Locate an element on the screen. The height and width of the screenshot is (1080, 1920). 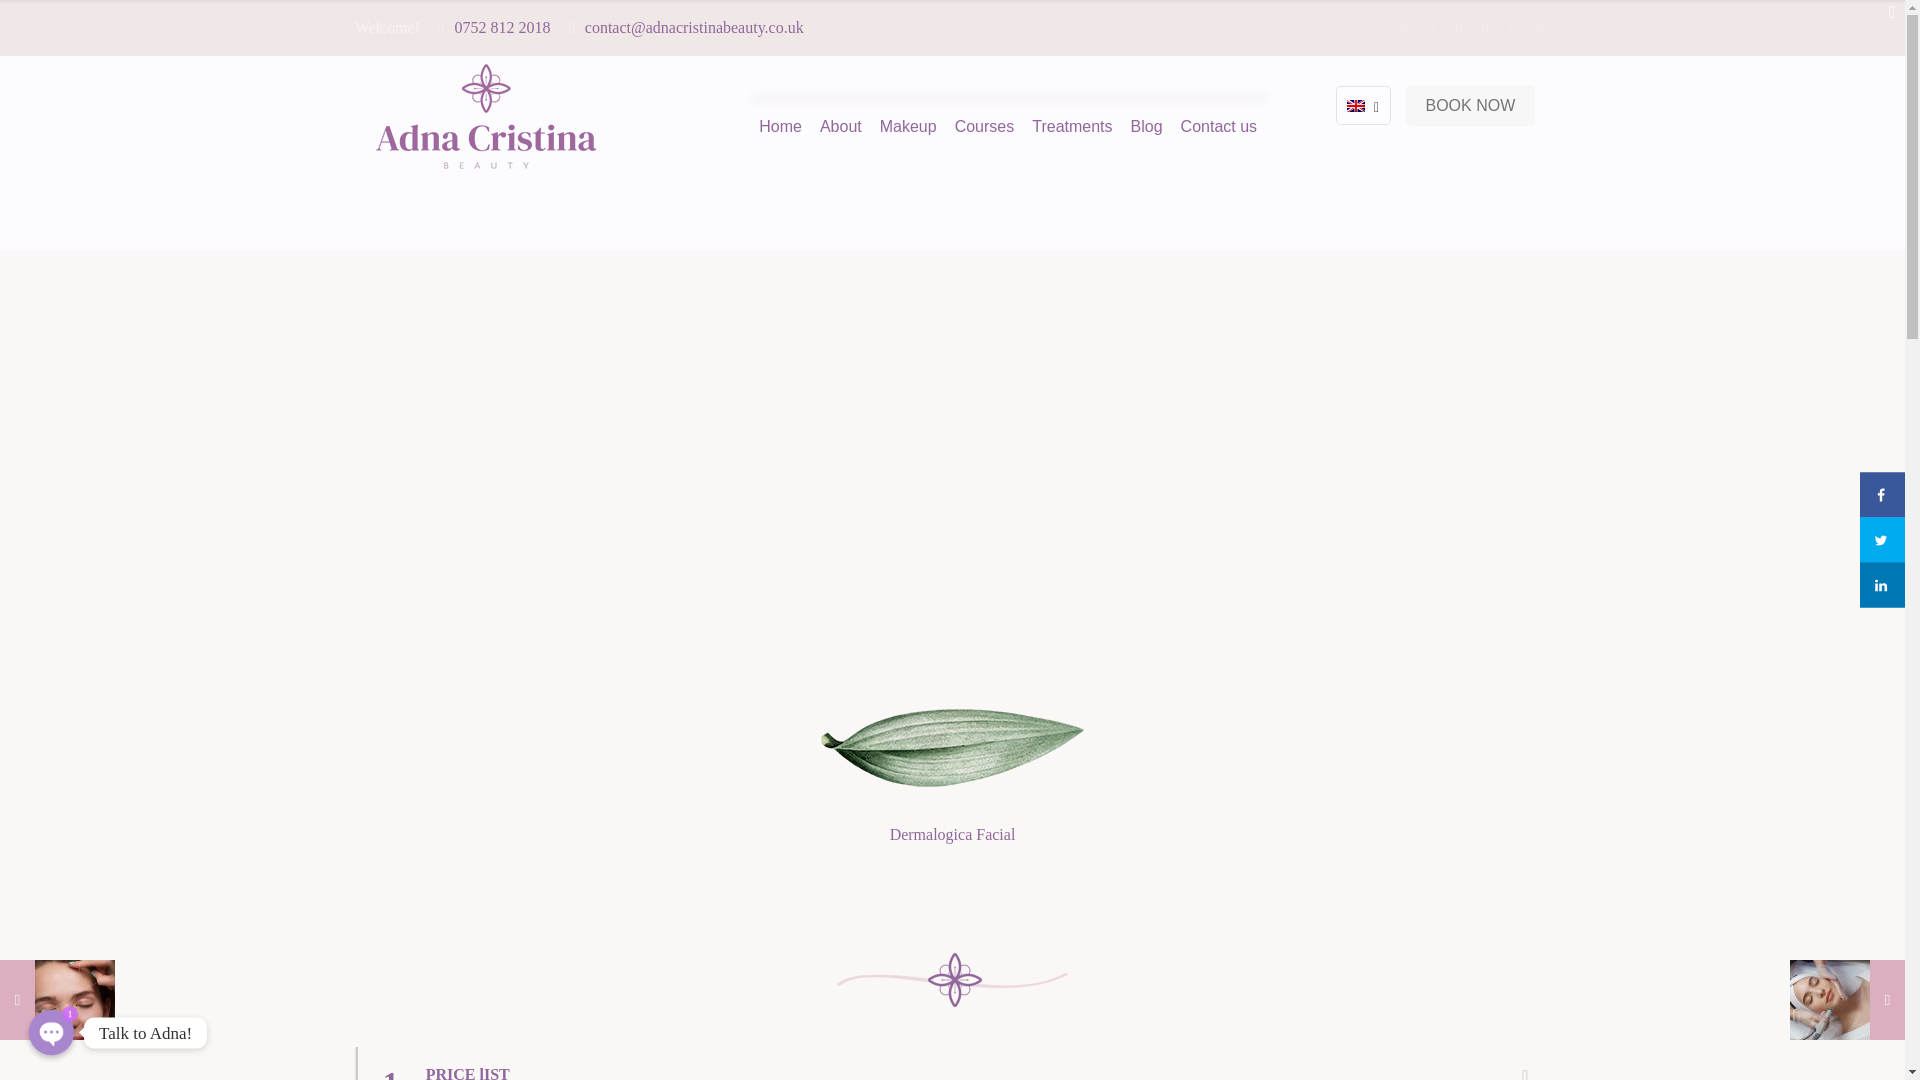
Courses is located at coordinates (984, 126).